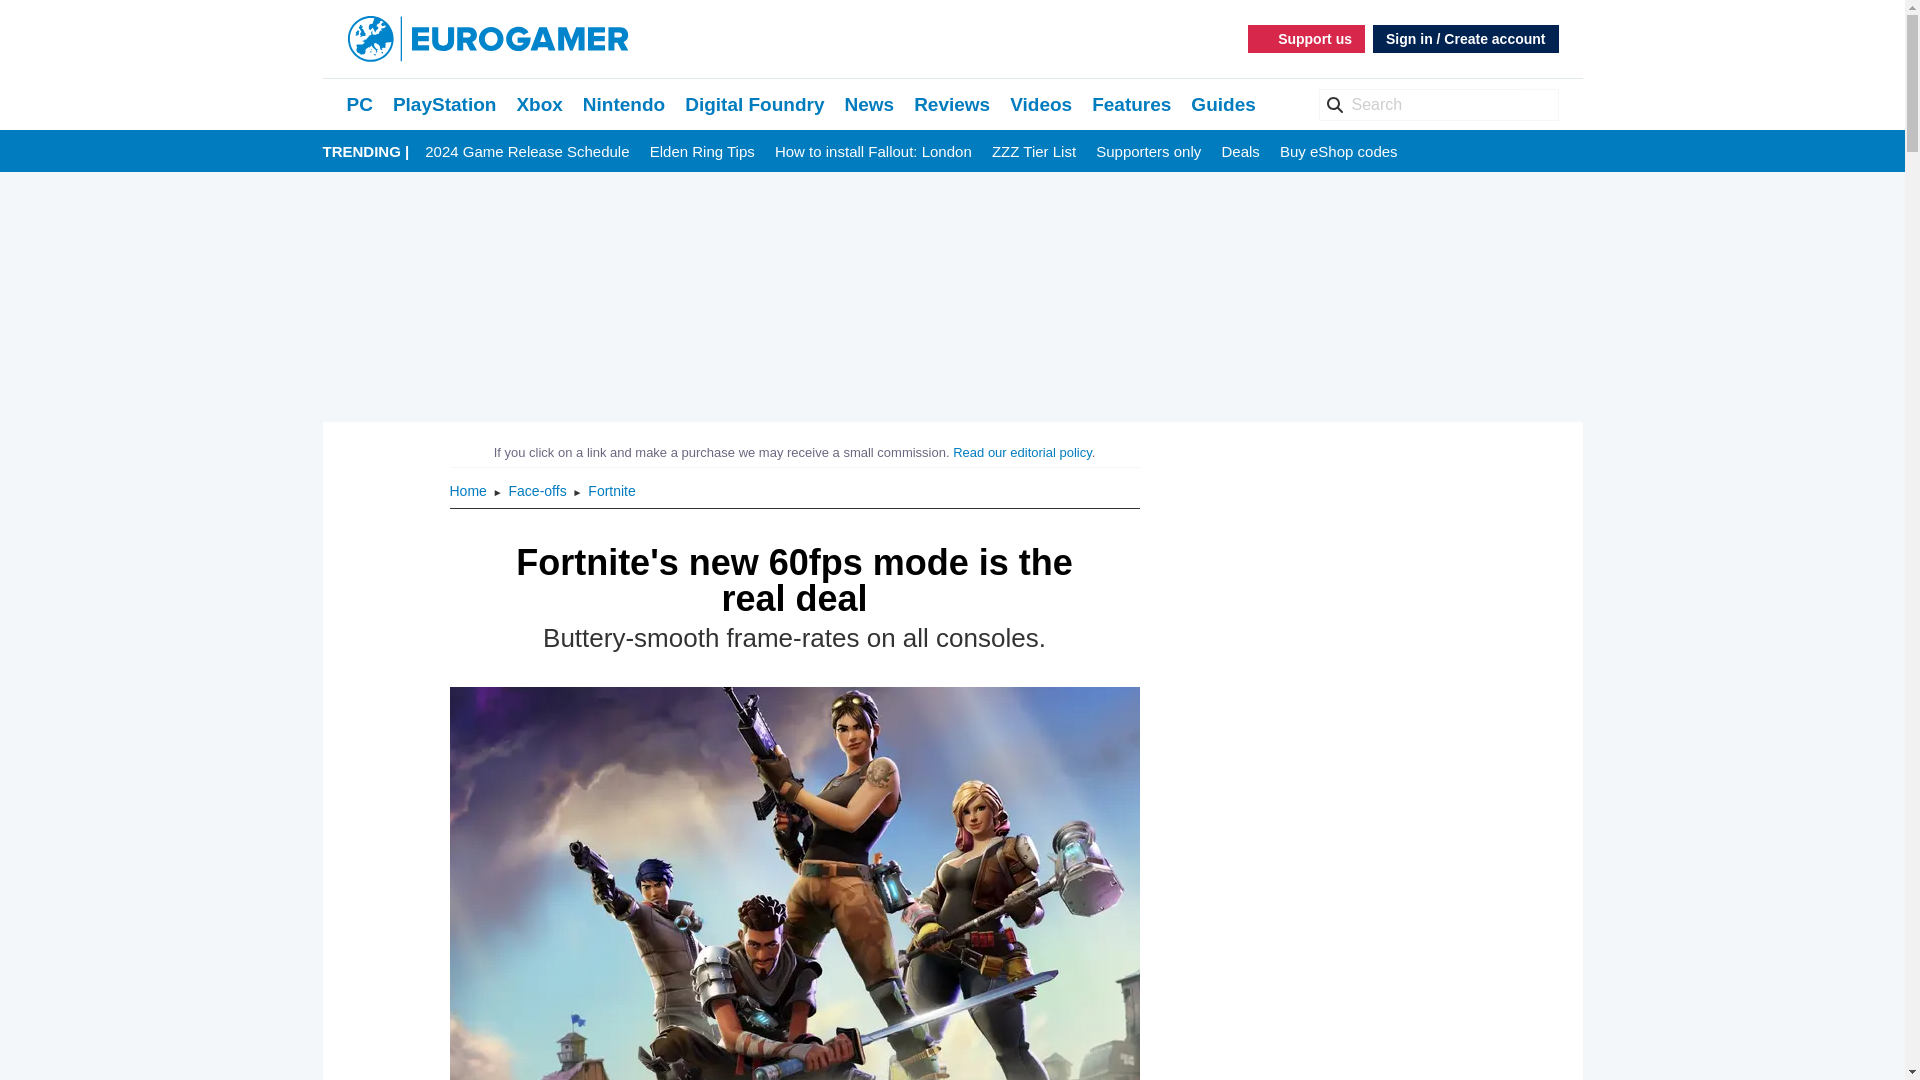  I want to click on How to install Fallout: London, so click(873, 152).